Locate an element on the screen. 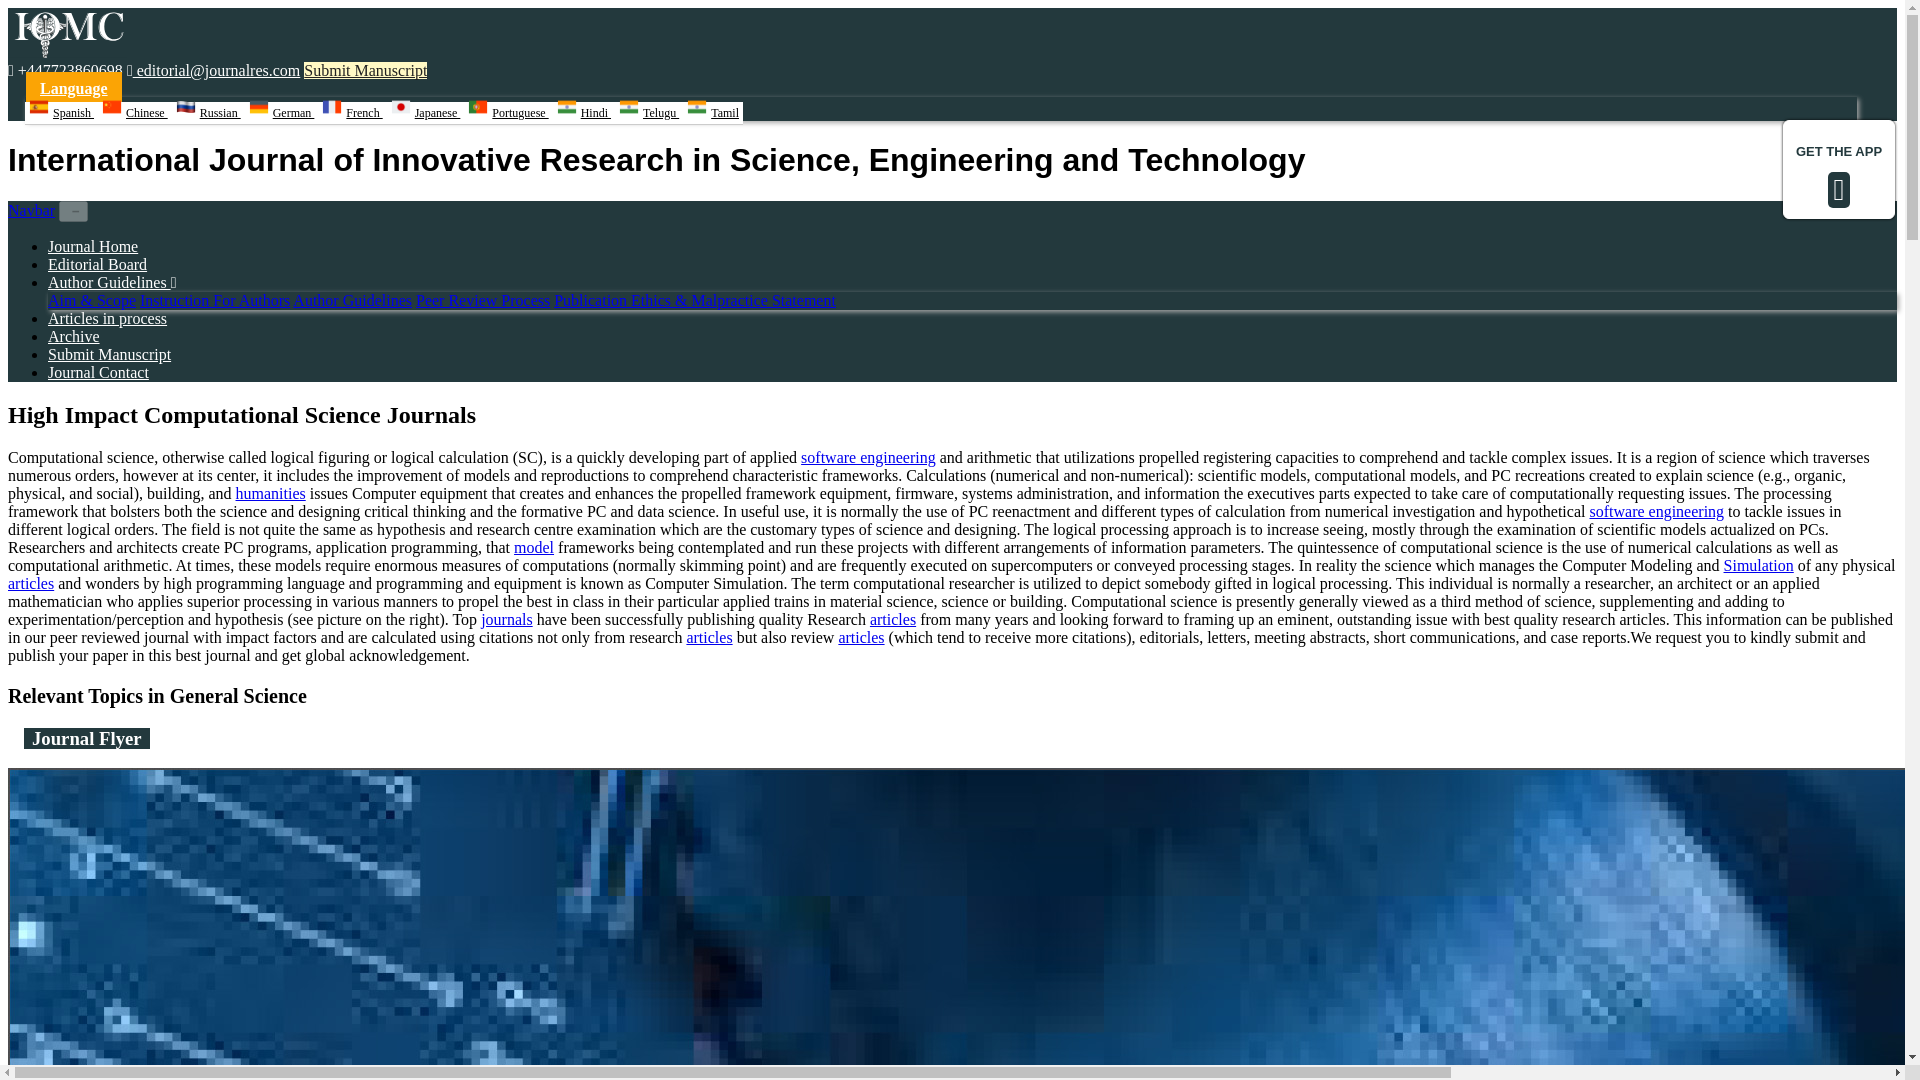 The image size is (1920, 1080). articles is located at coordinates (30, 582).